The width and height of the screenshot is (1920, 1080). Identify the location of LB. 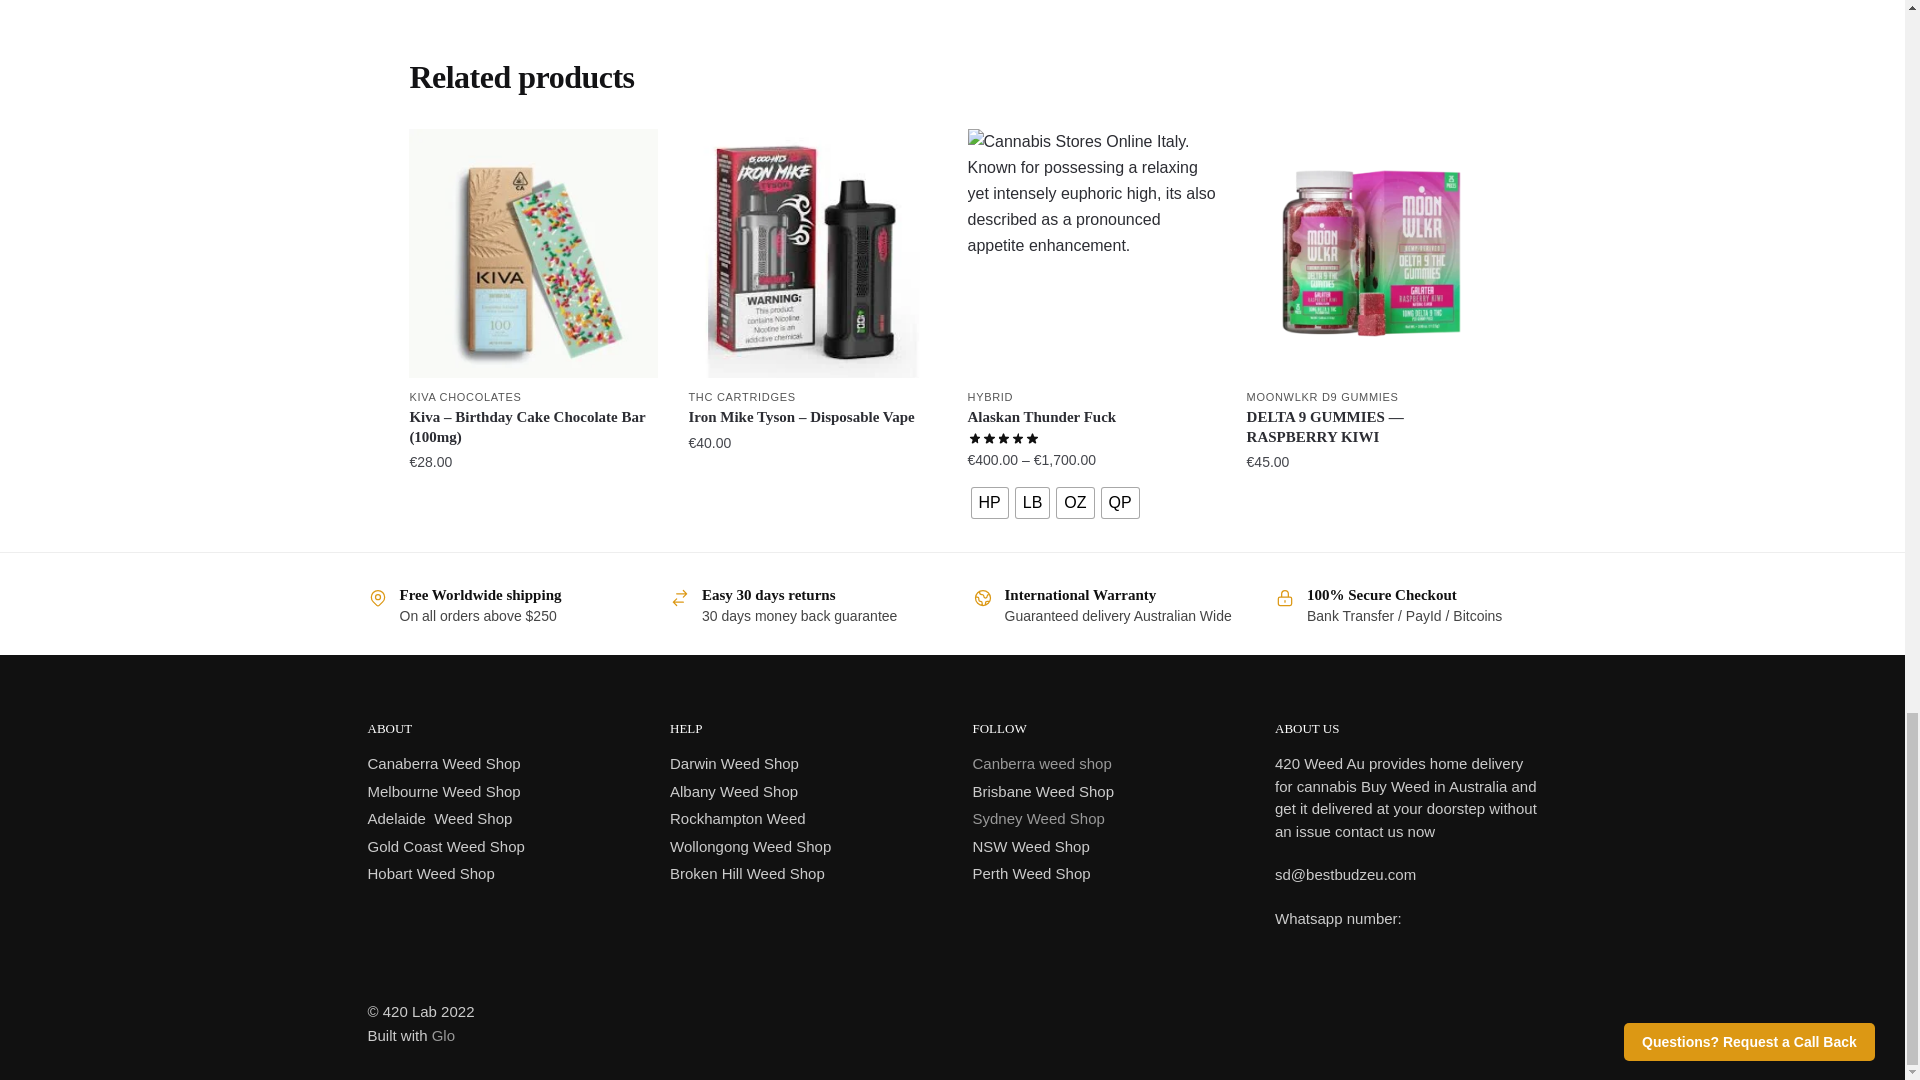
(1032, 503).